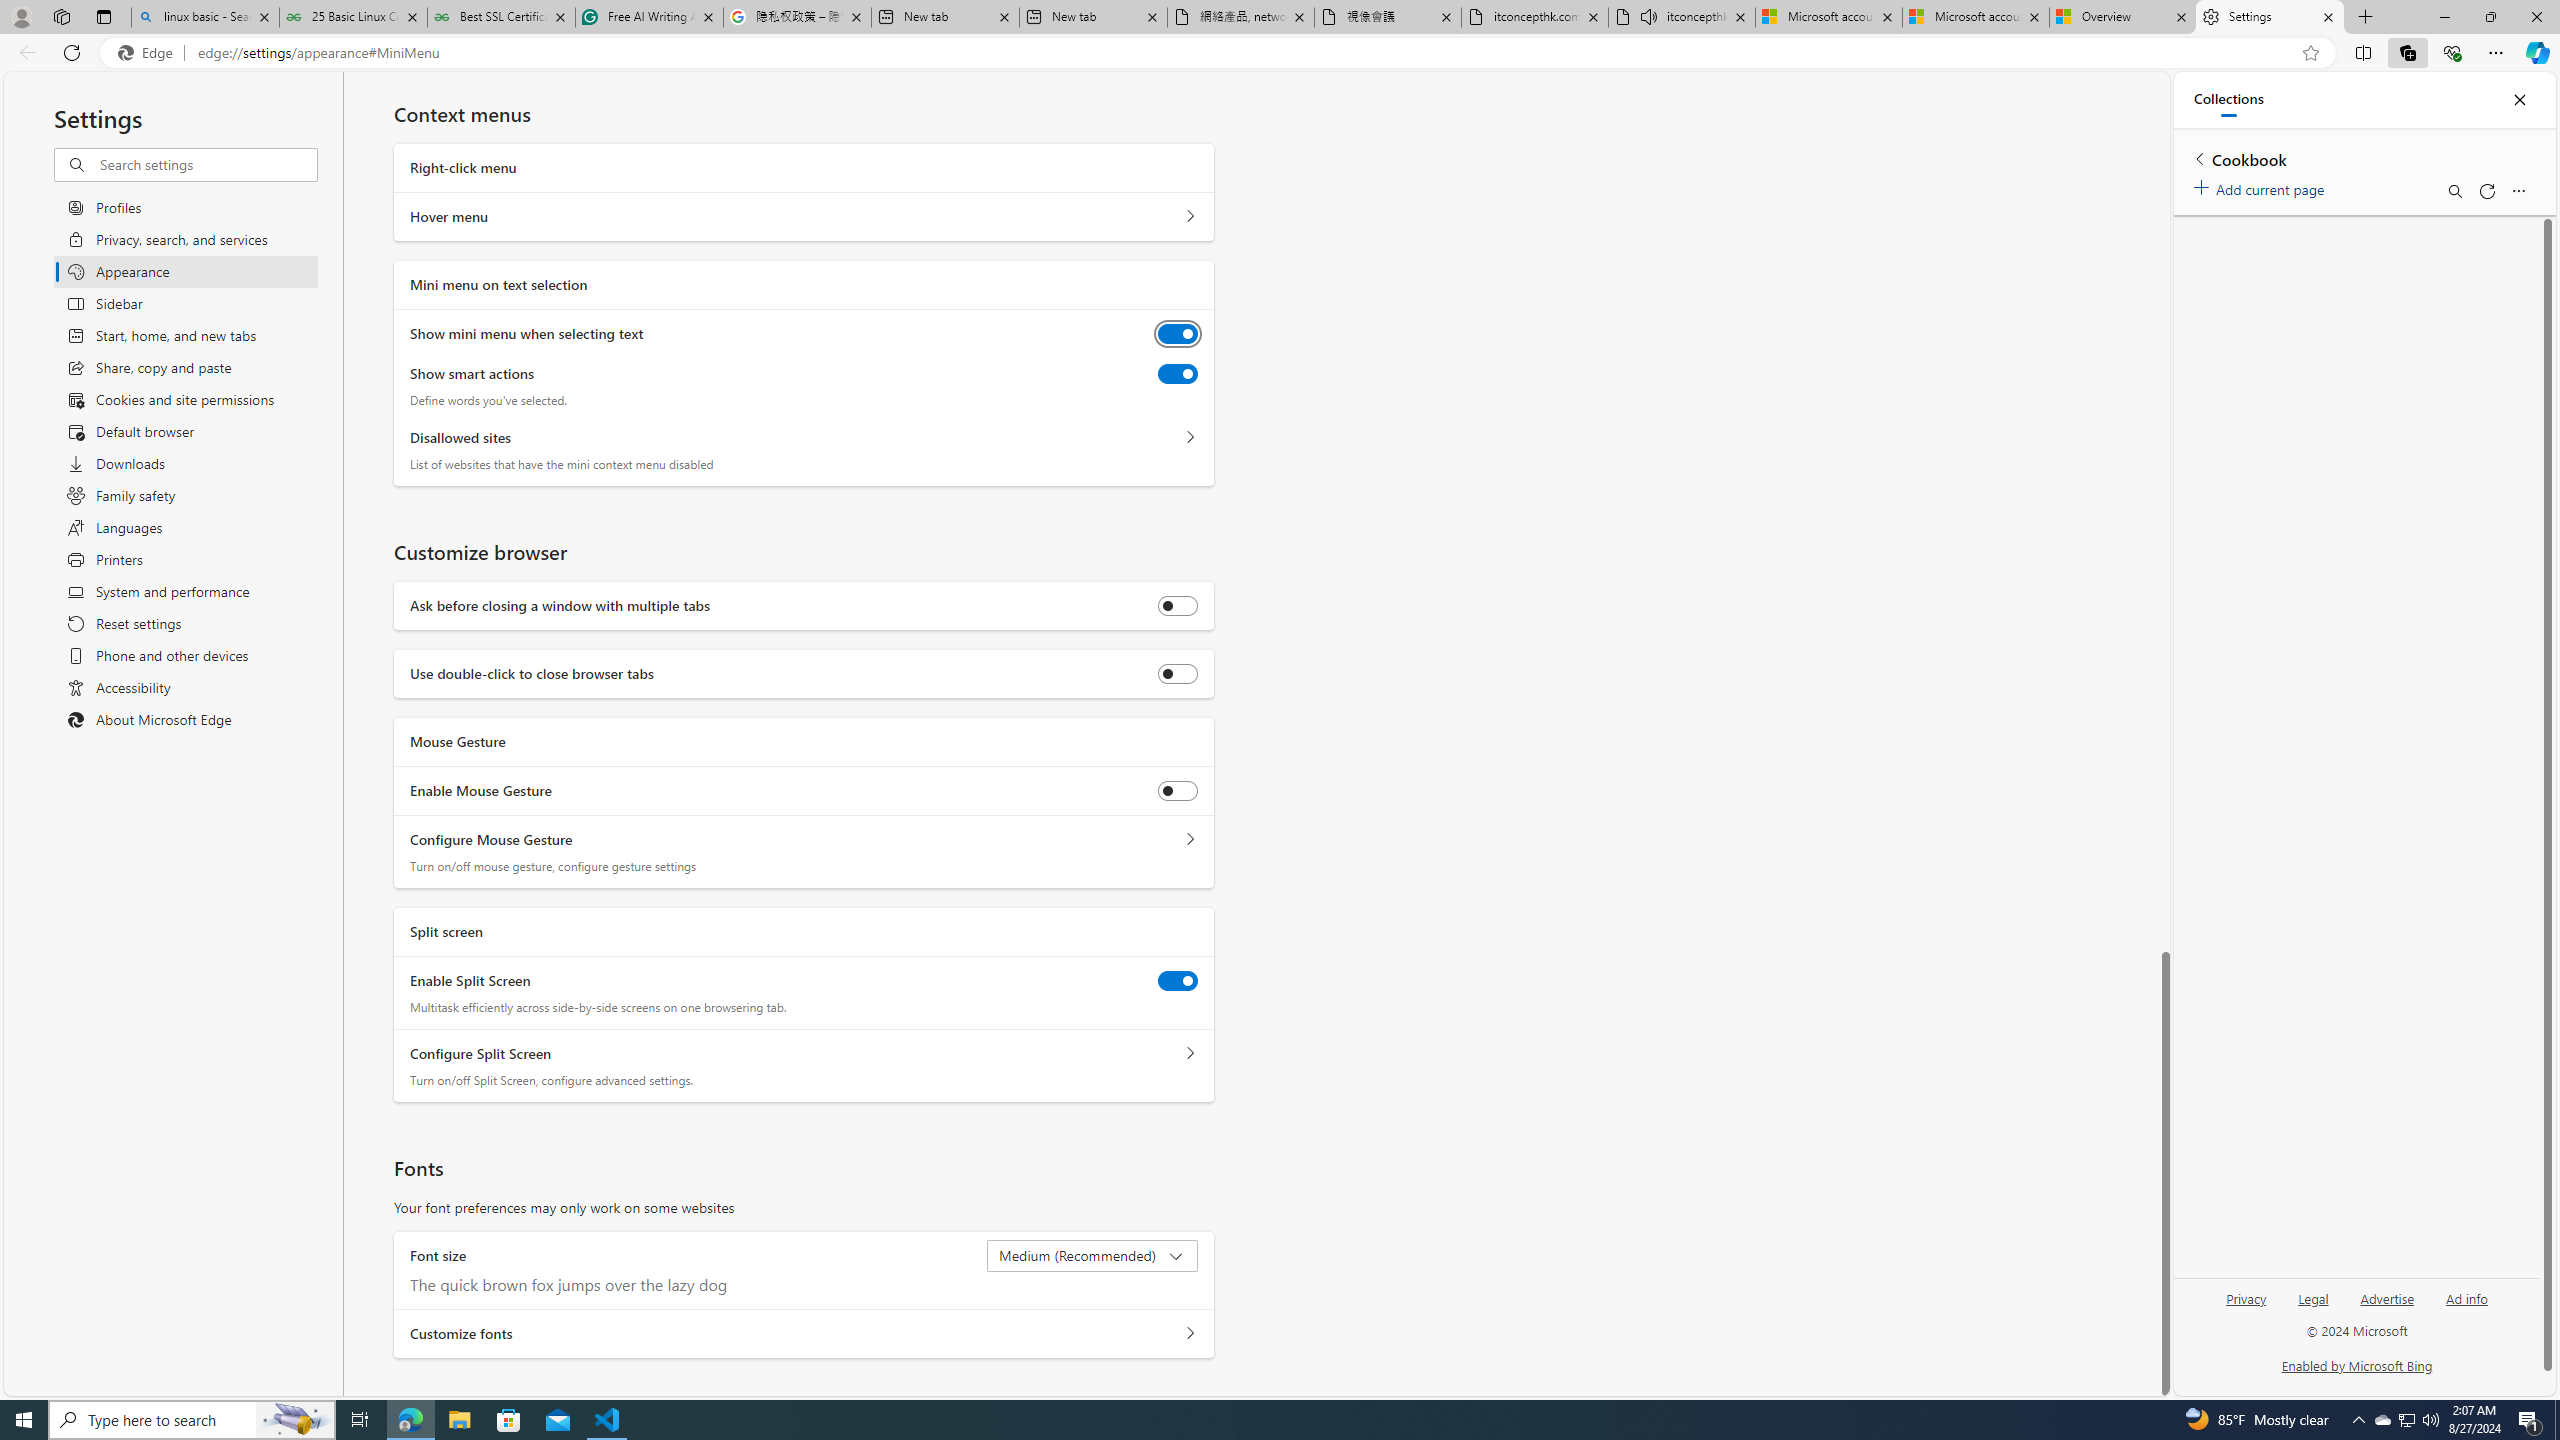 The height and width of the screenshot is (1440, 2560). I want to click on Configure Split Screen, so click(1190, 1053).